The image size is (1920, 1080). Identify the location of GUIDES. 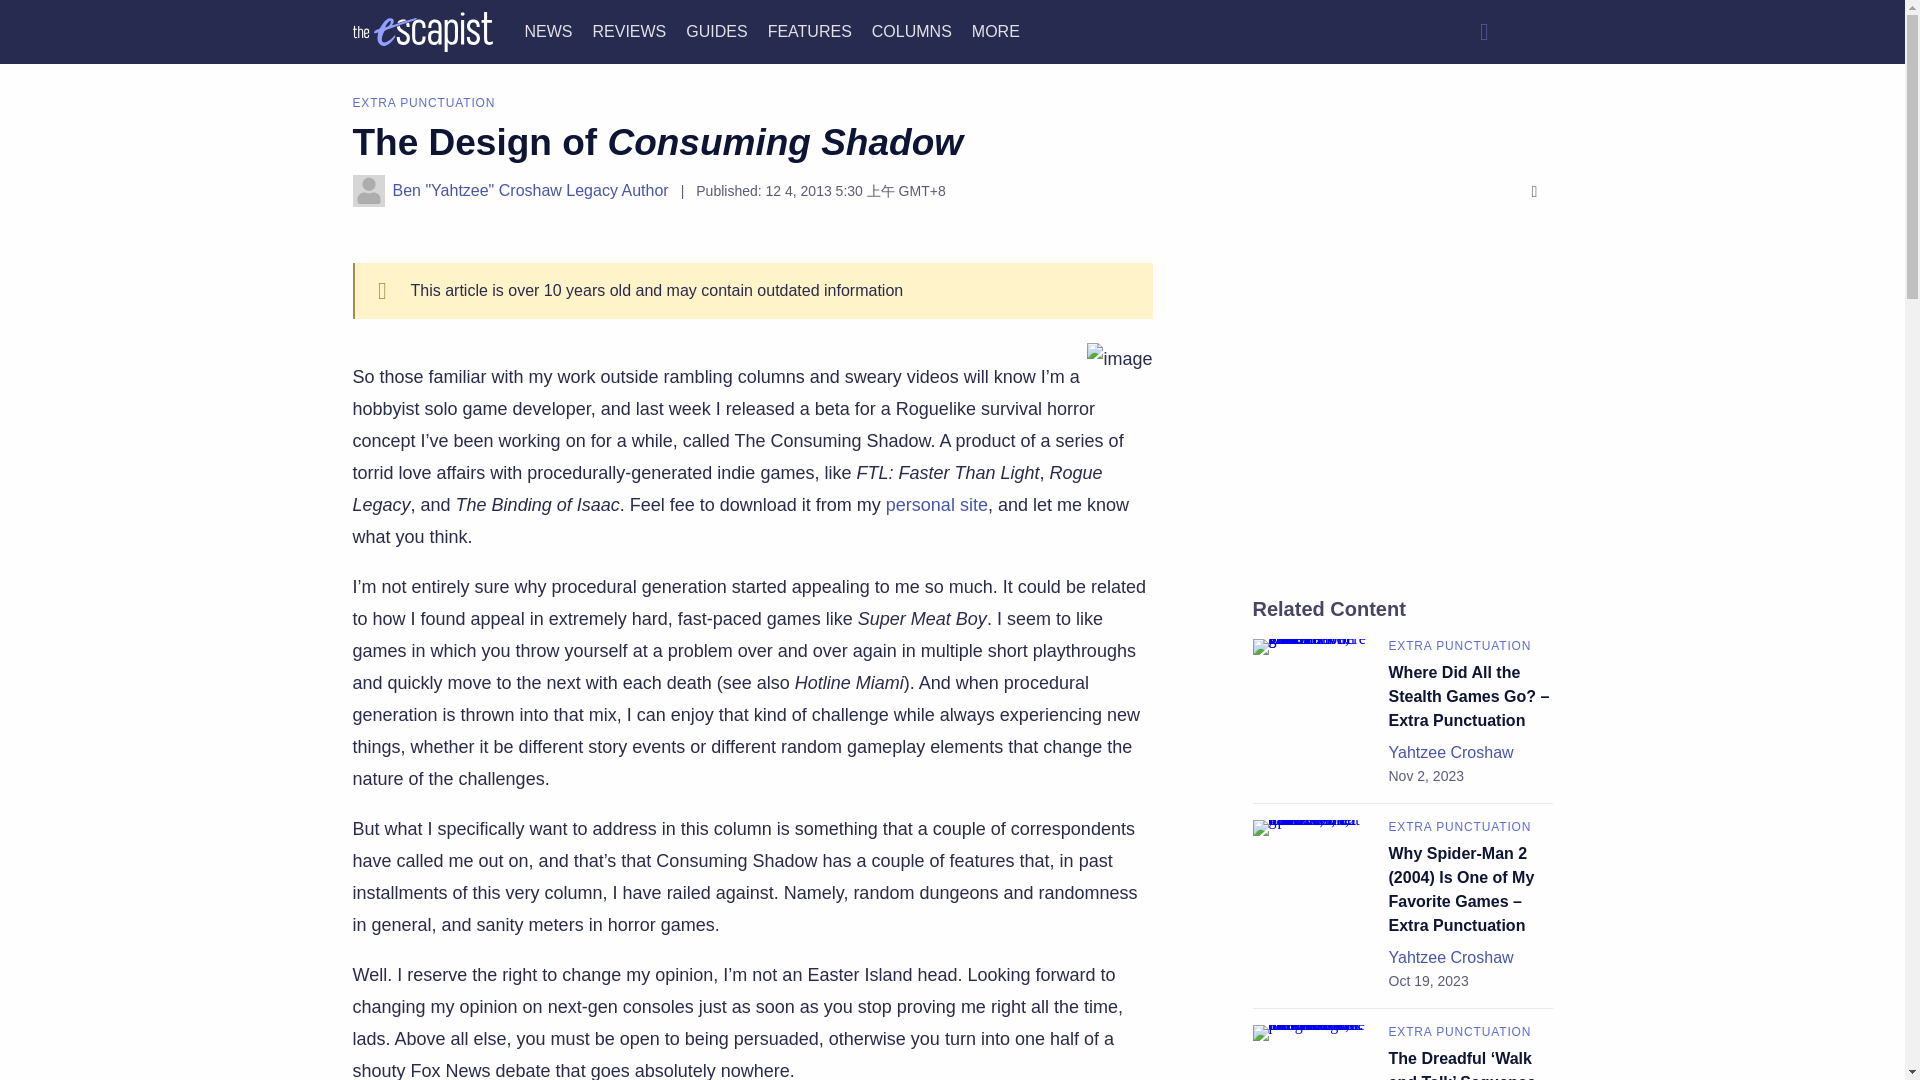
(716, 30).